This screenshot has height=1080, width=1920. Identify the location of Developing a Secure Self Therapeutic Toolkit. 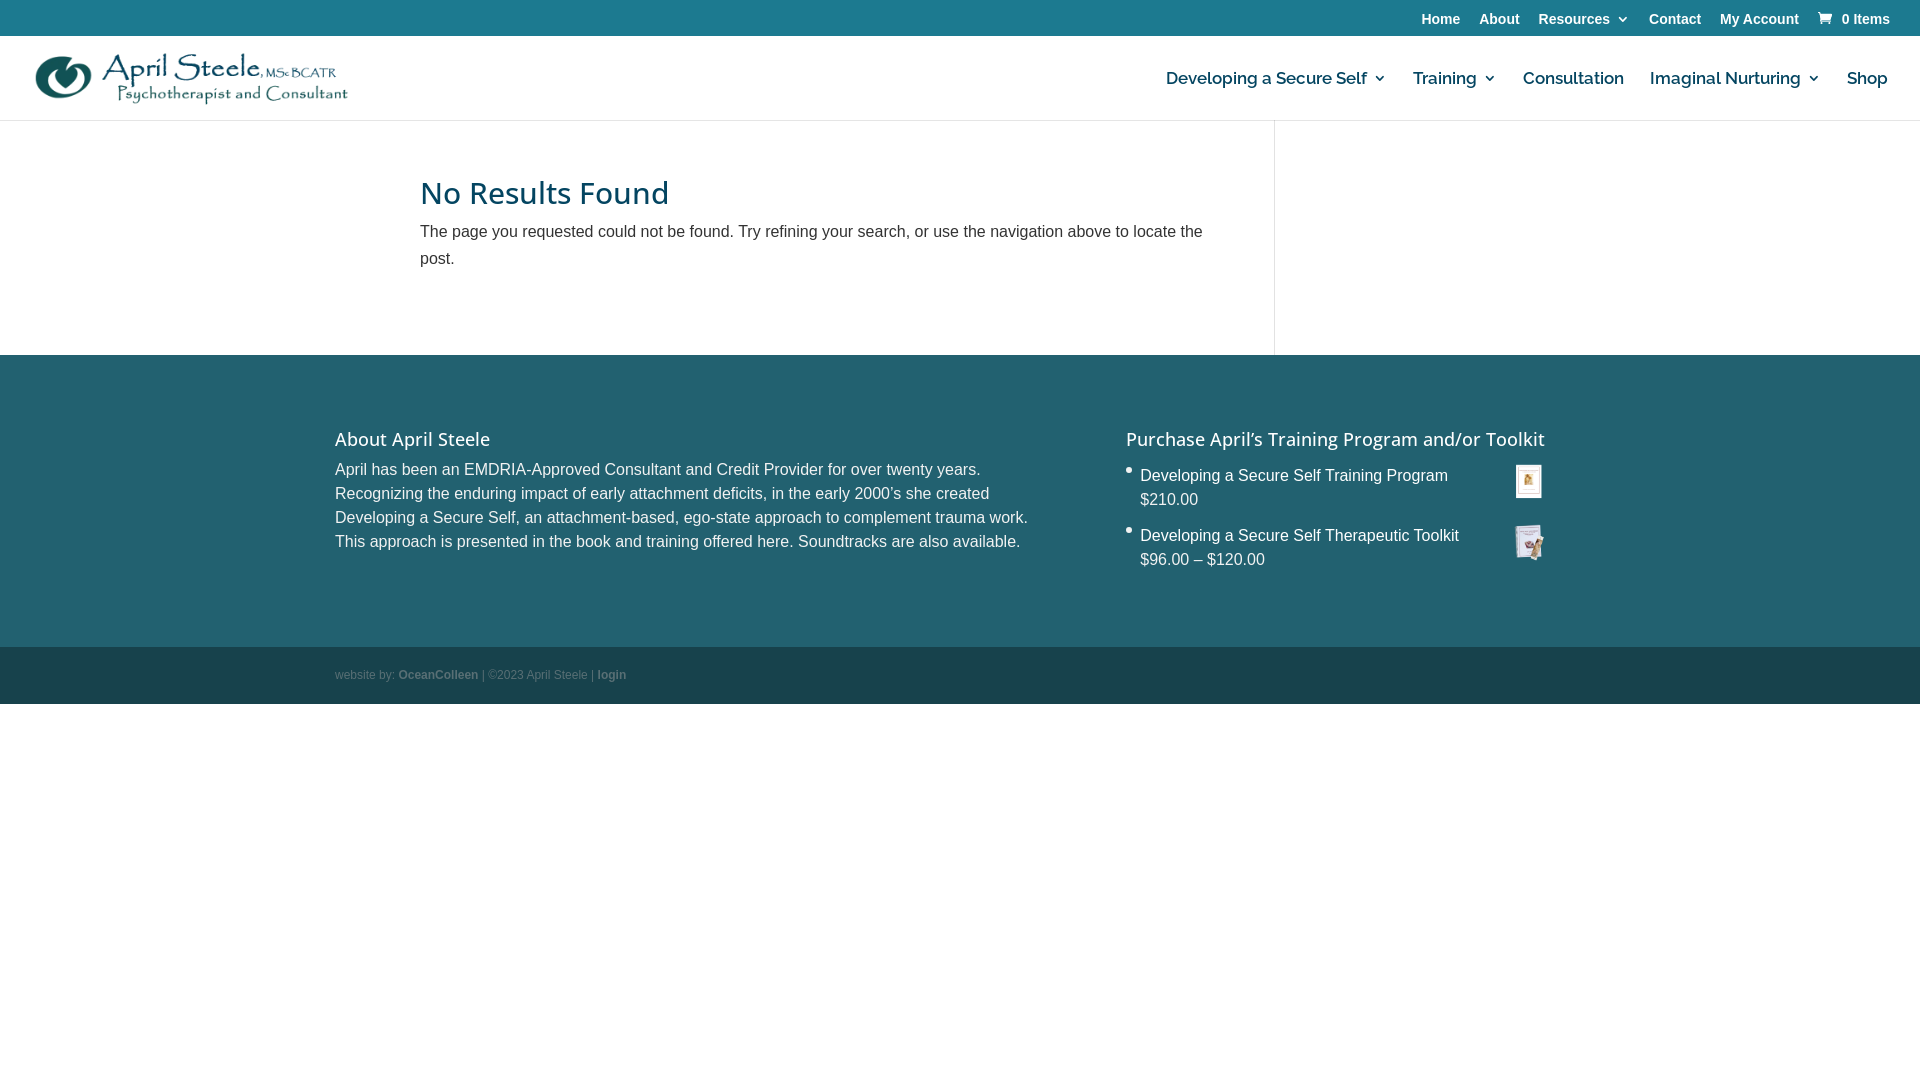
(1342, 536).